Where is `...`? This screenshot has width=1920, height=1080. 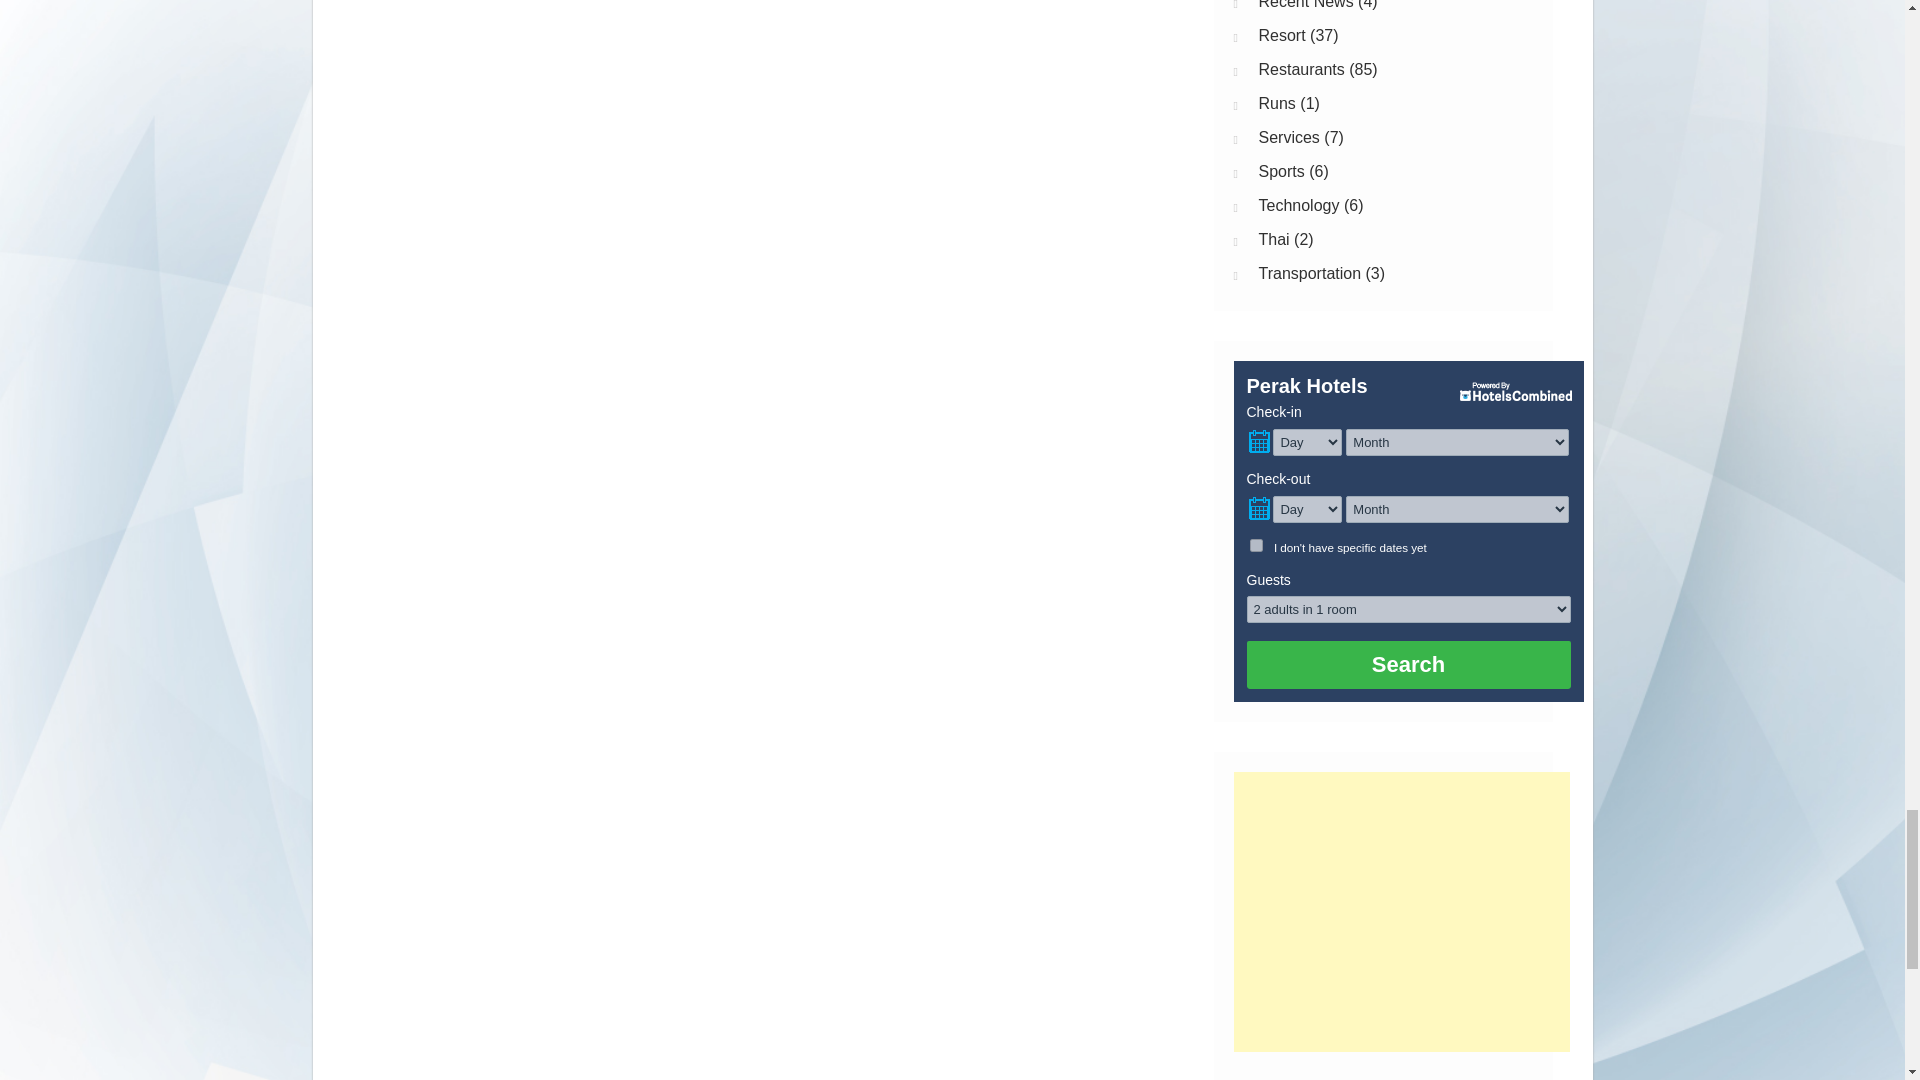
... is located at coordinates (1258, 508).